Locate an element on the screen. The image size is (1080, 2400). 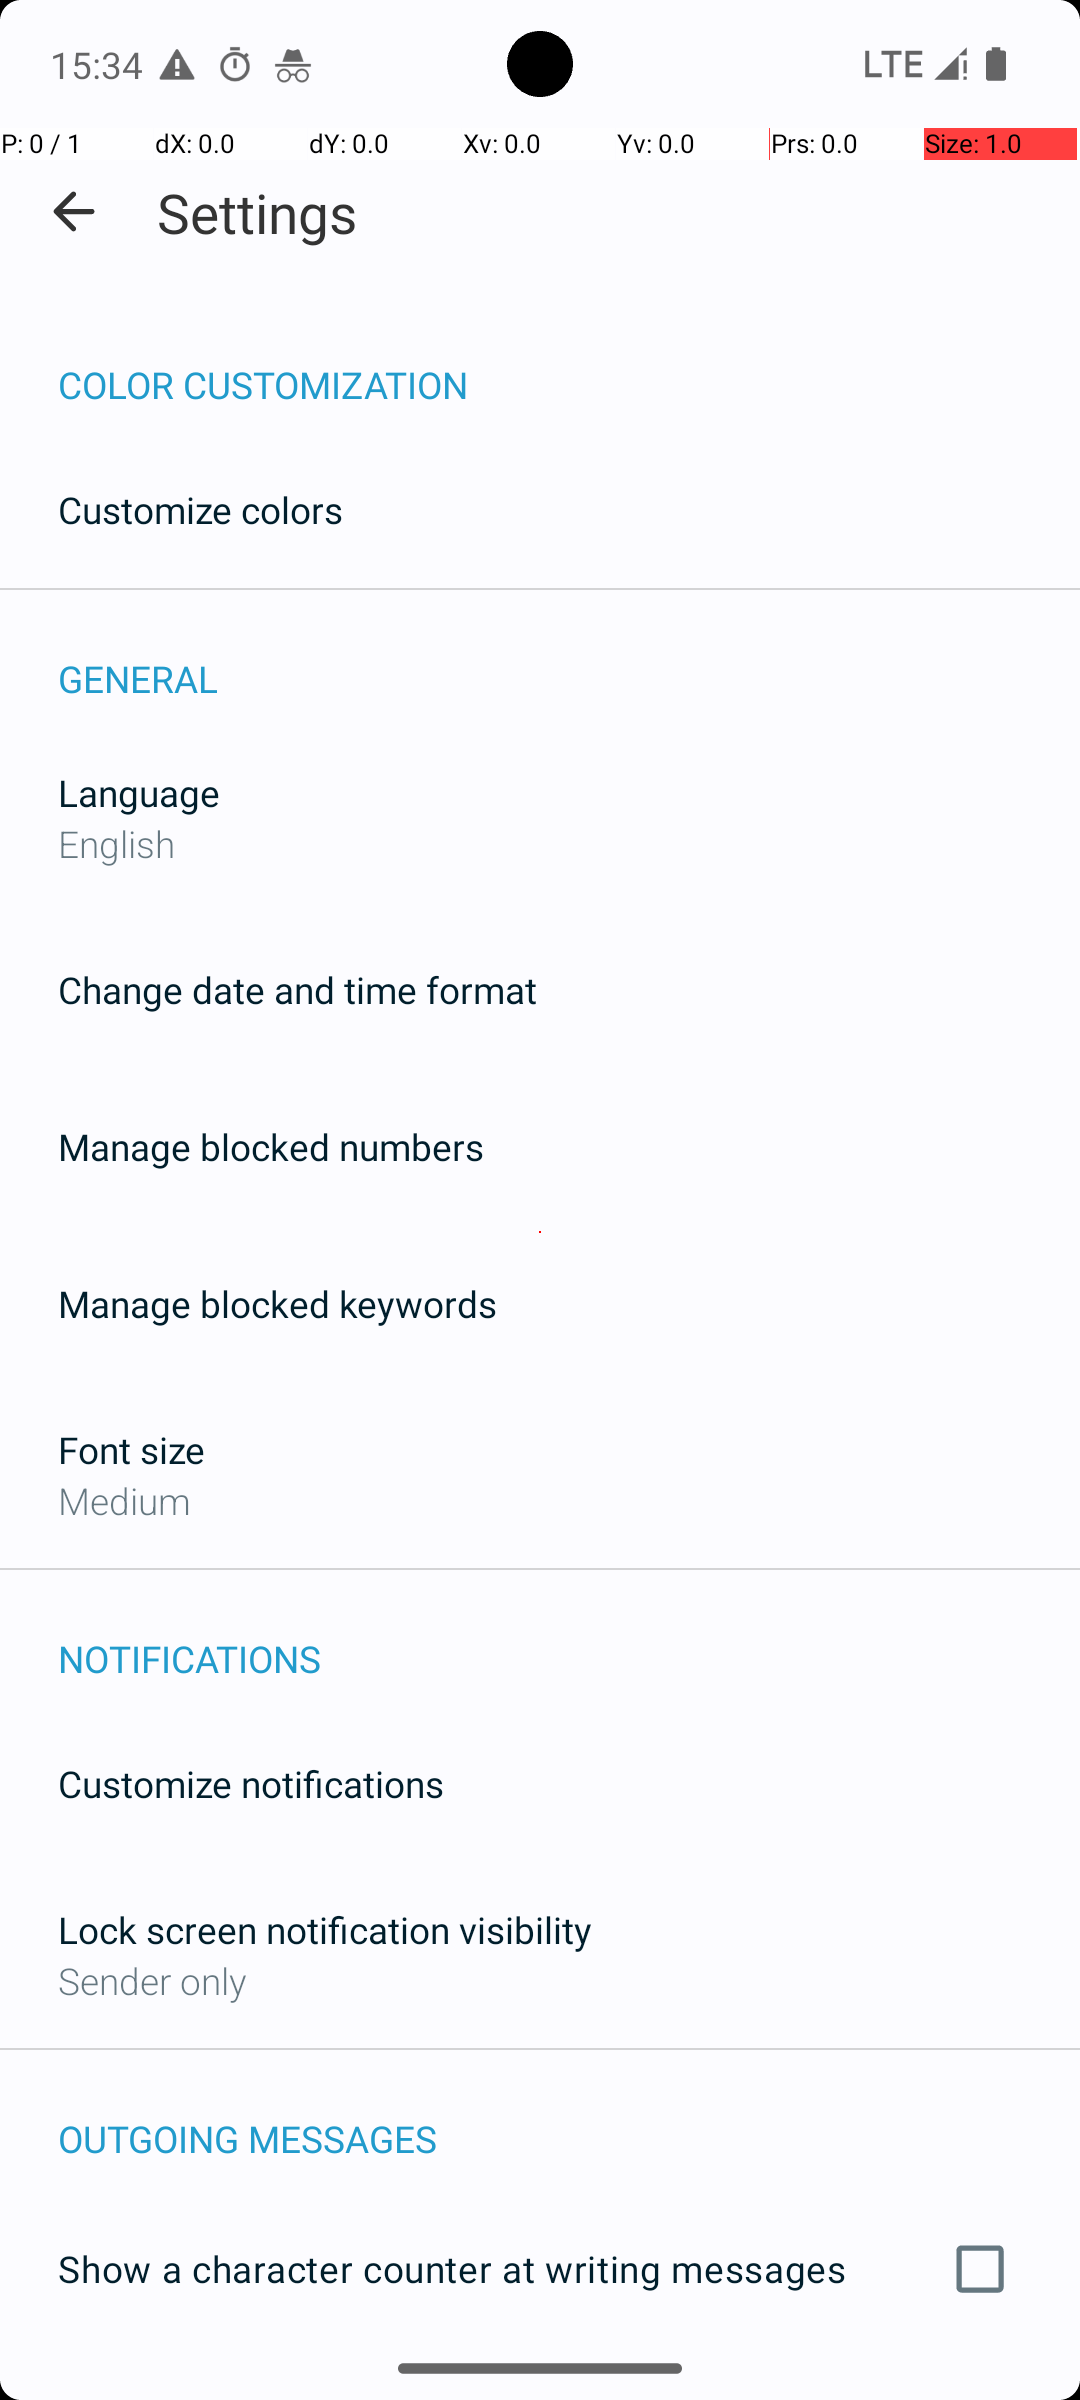
Lock screen notification visibility is located at coordinates (325, 1930).